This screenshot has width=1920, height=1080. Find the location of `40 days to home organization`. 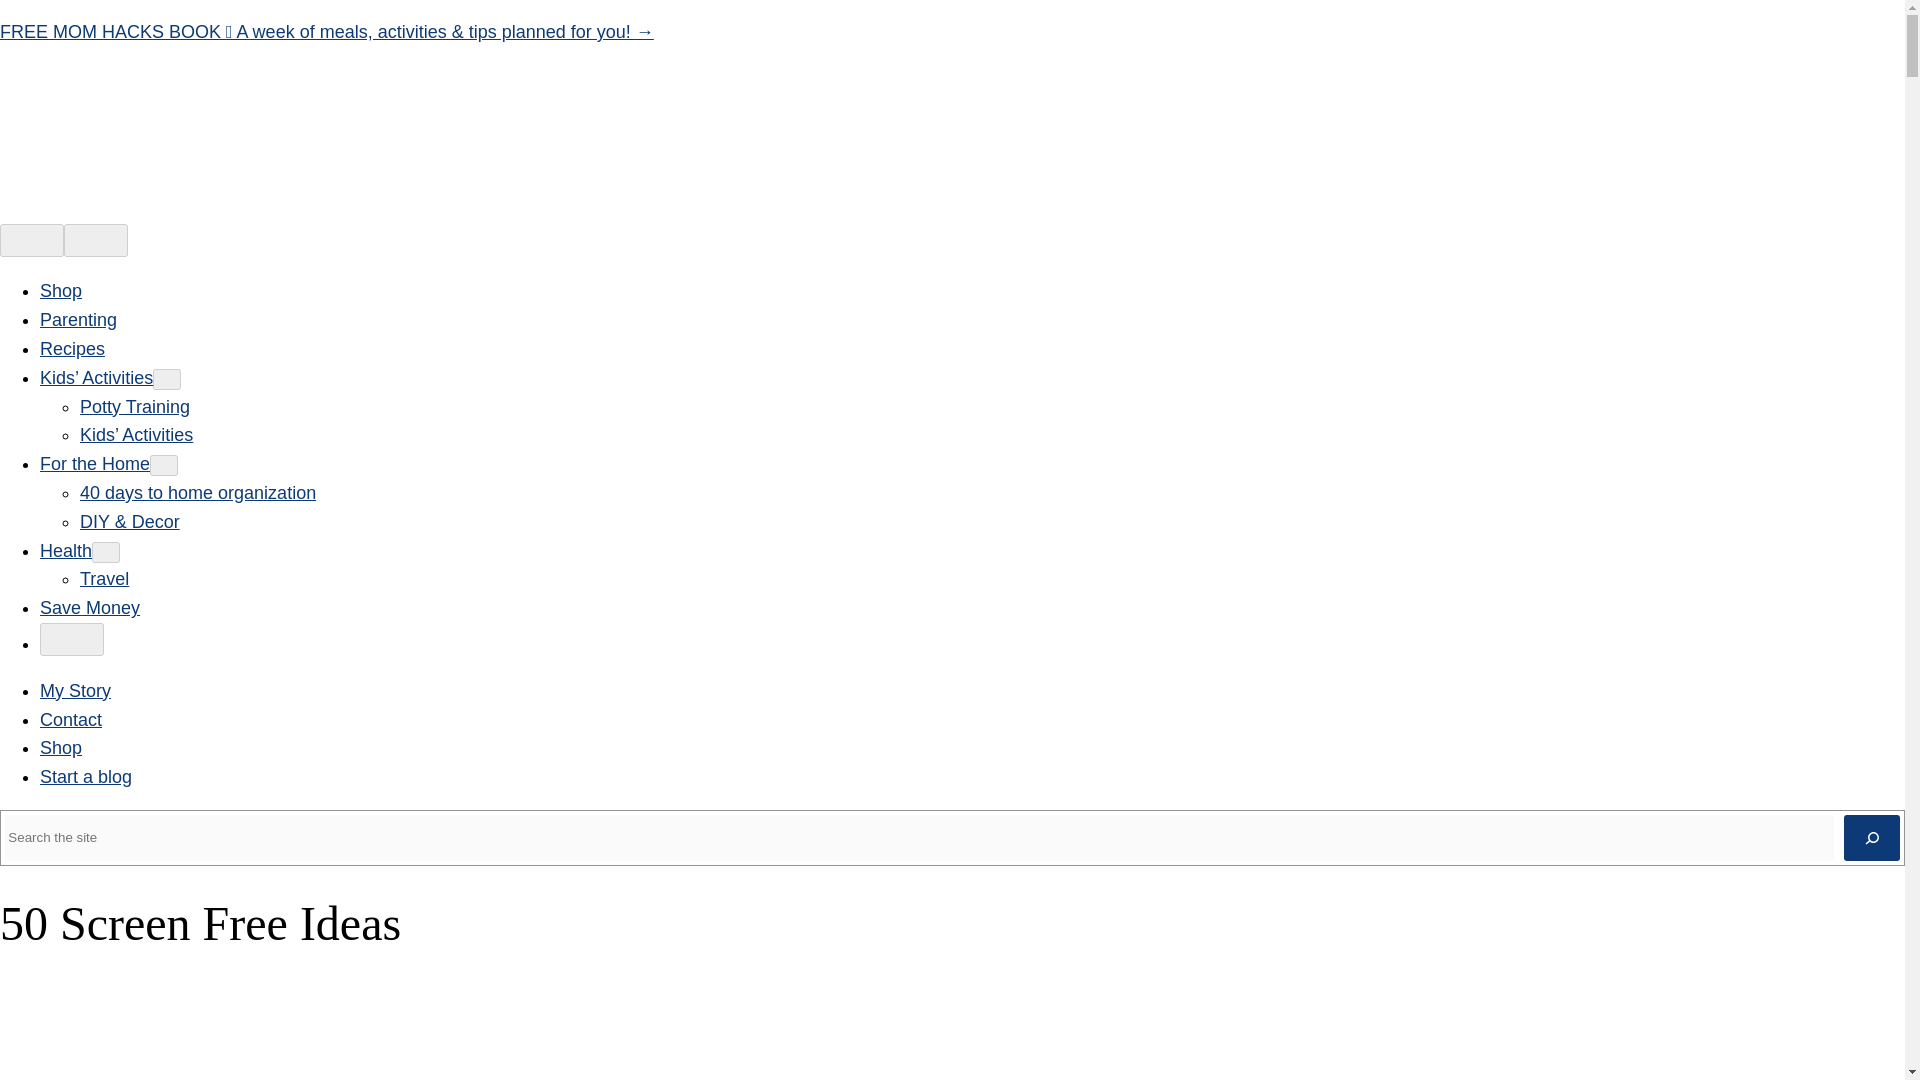

40 days to home organization is located at coordinates (198, 492).